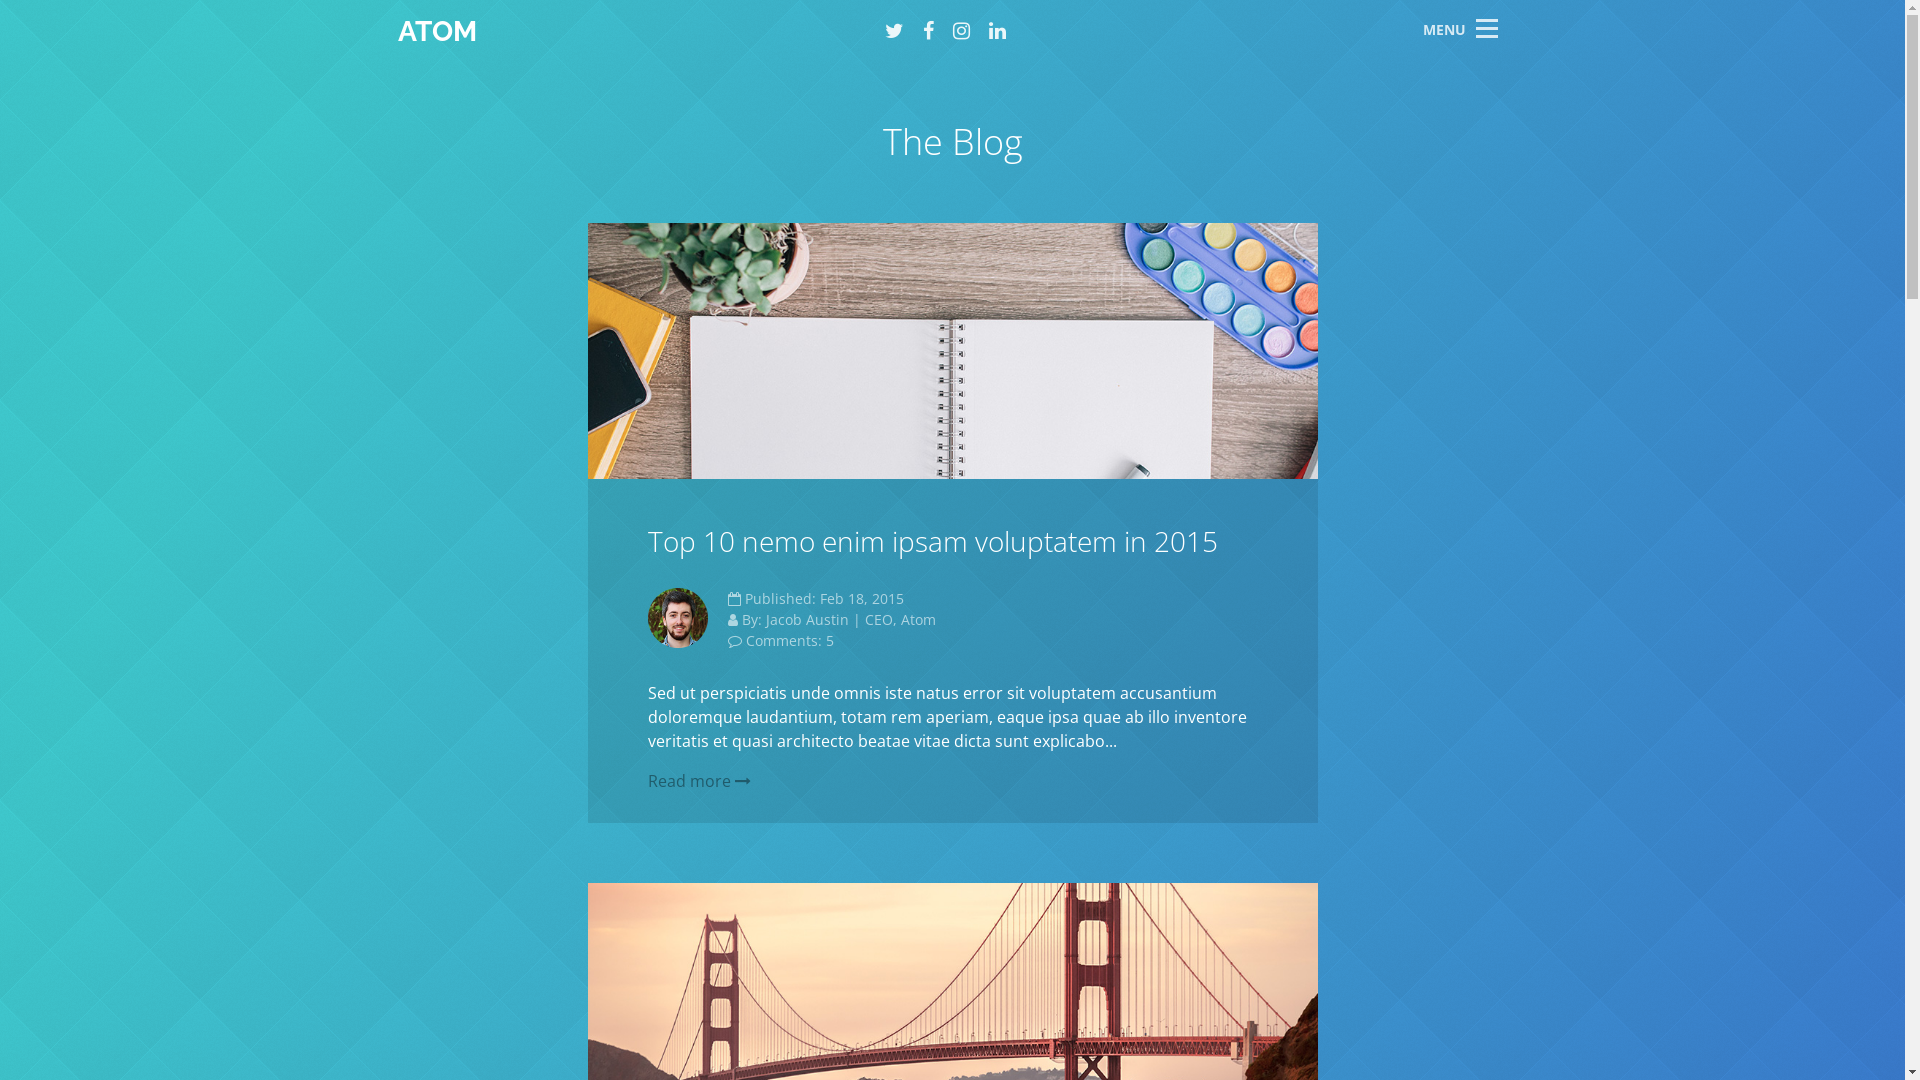 The width and height of the screenshot is (1920, 1080). I want to click on 404, so click(1785, 470).